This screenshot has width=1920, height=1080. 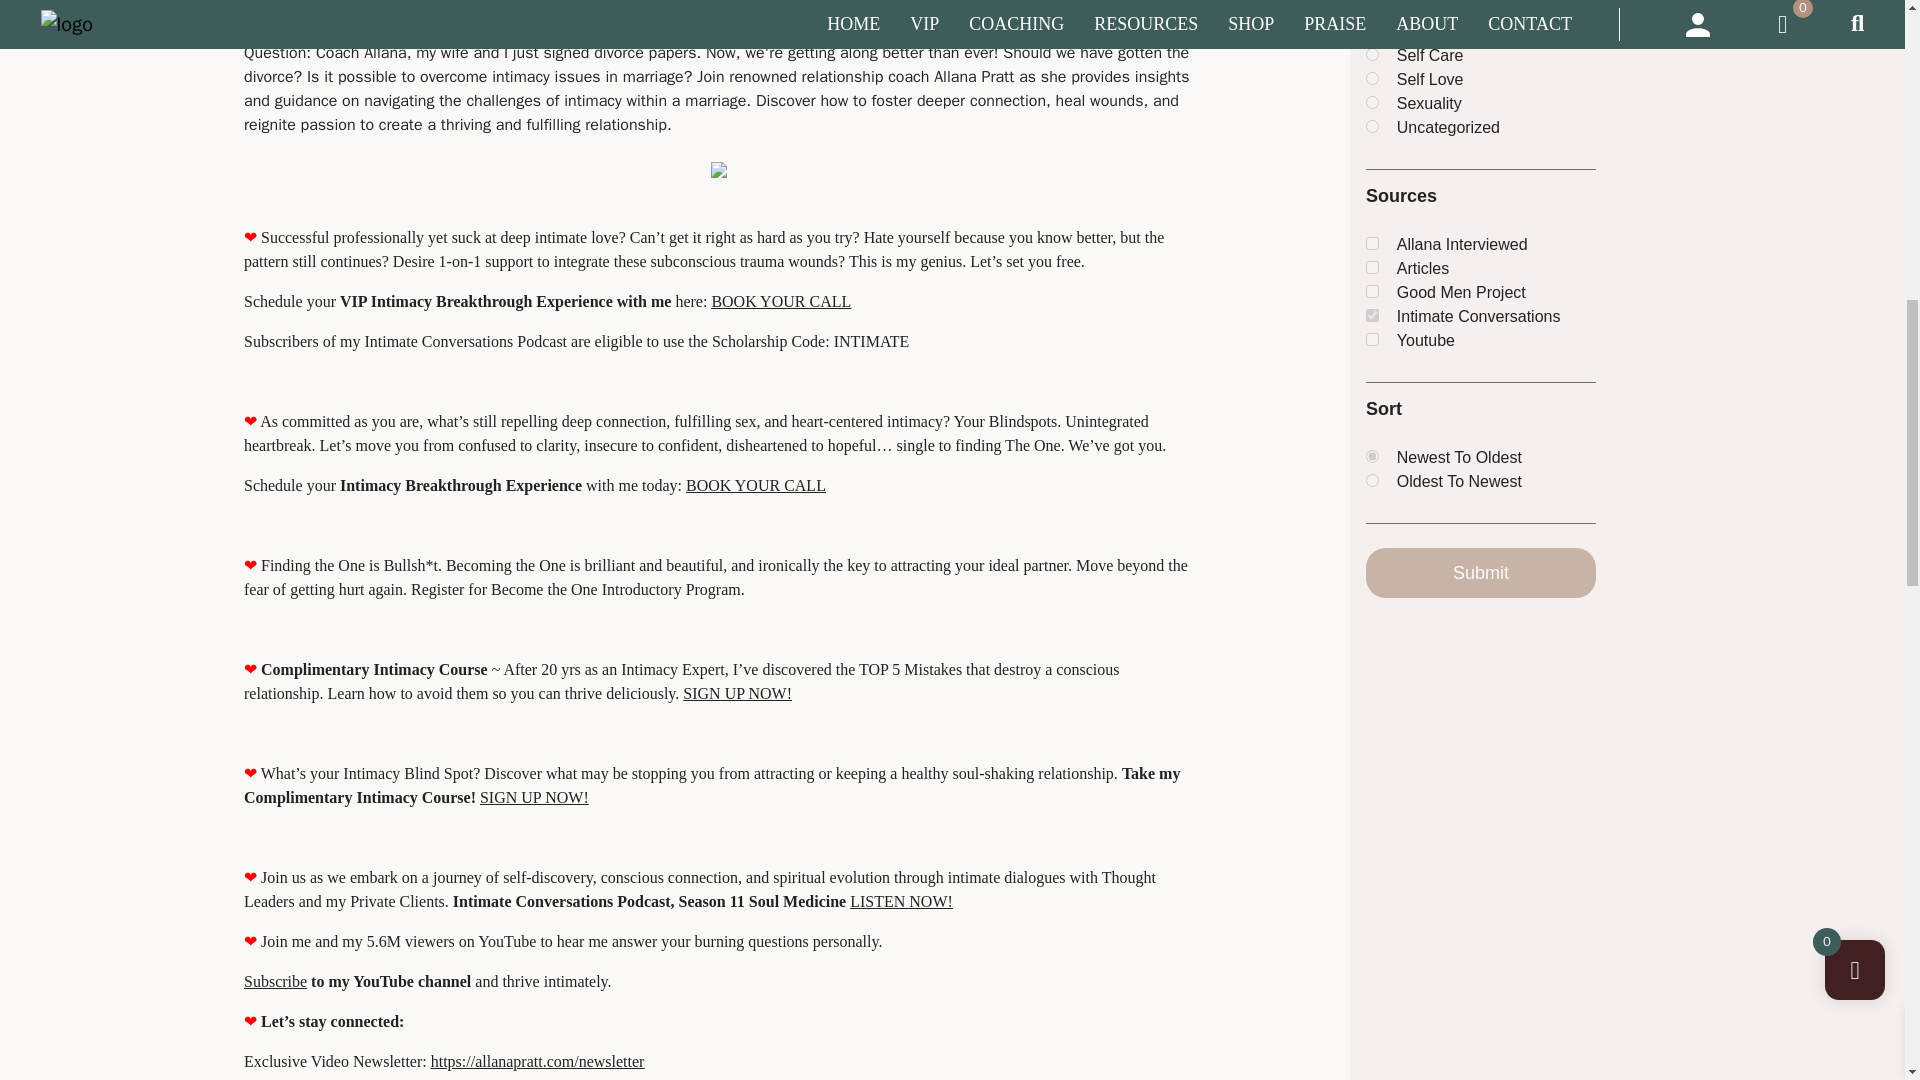 What do you see at coordinates (524, 4) in the screenshot?
I see `YouTube video player` at bounding box center [524, 4].